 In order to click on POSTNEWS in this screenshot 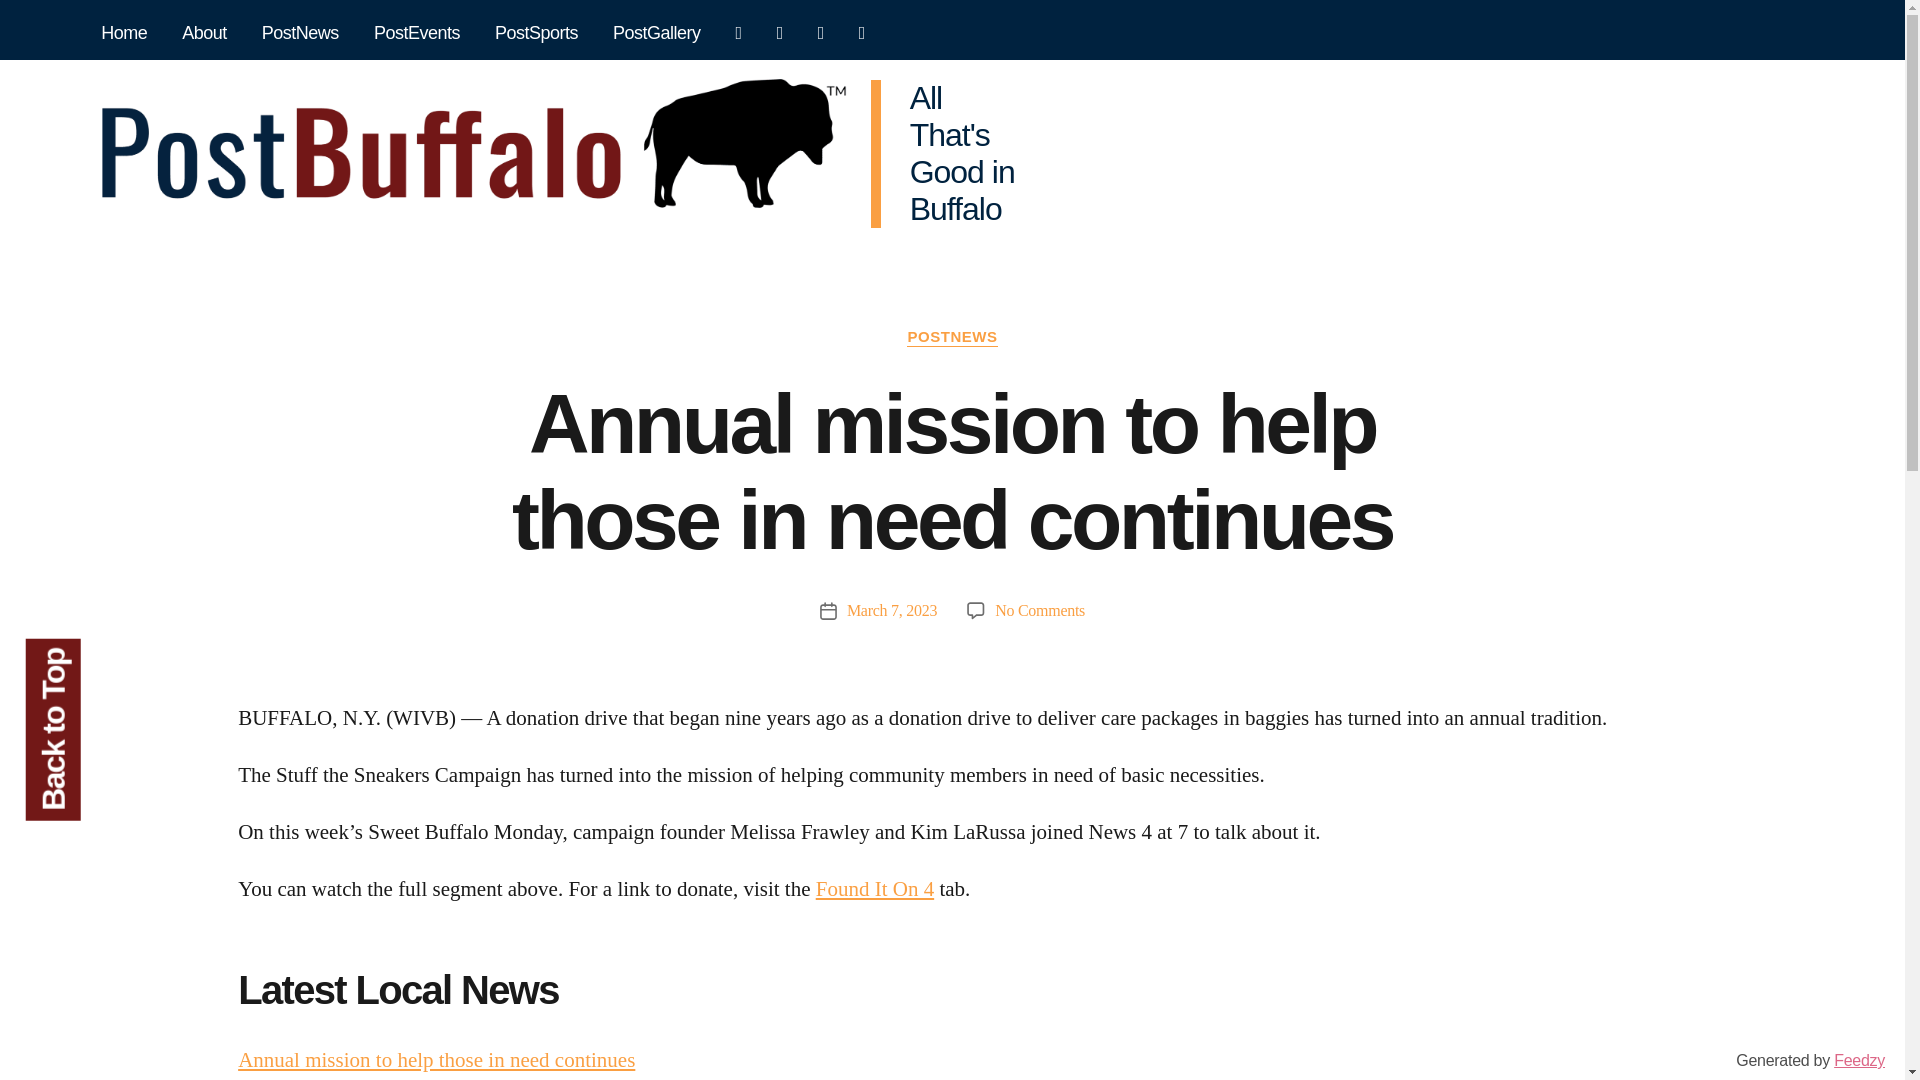, I will do `click(951, 338)`.